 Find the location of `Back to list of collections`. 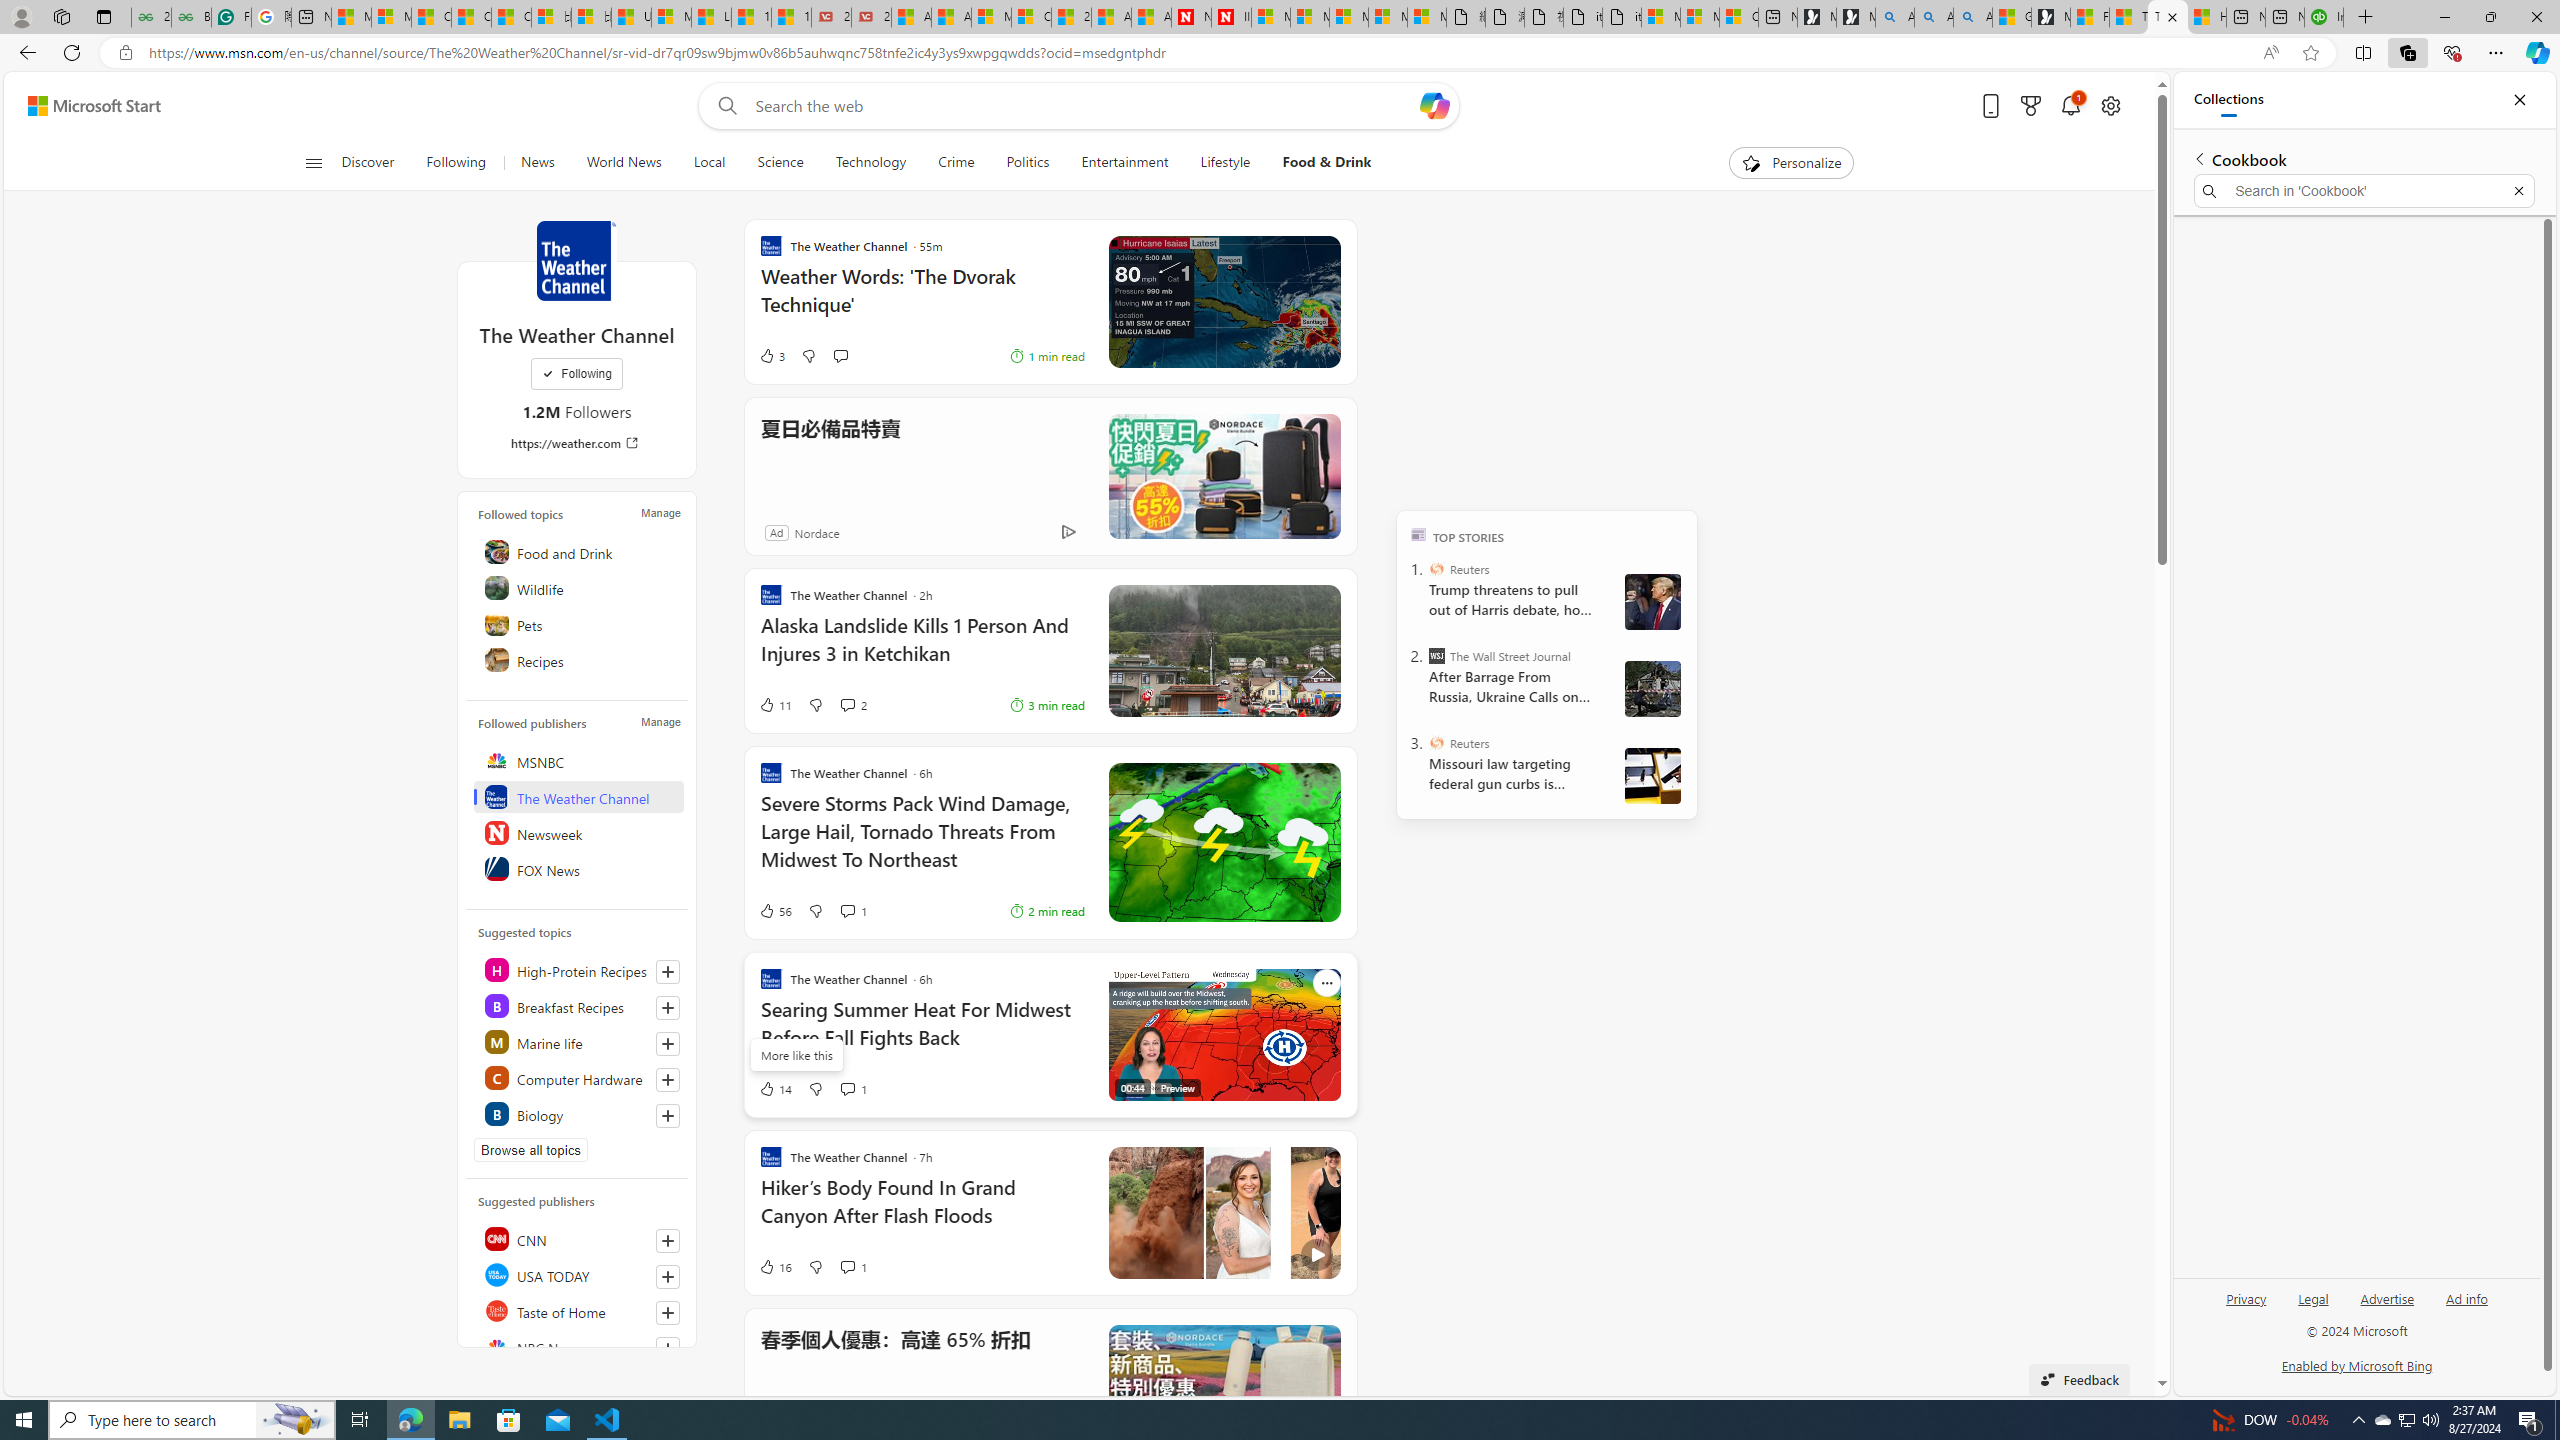

Back to list of collections is located at coordinates (2198, 158).